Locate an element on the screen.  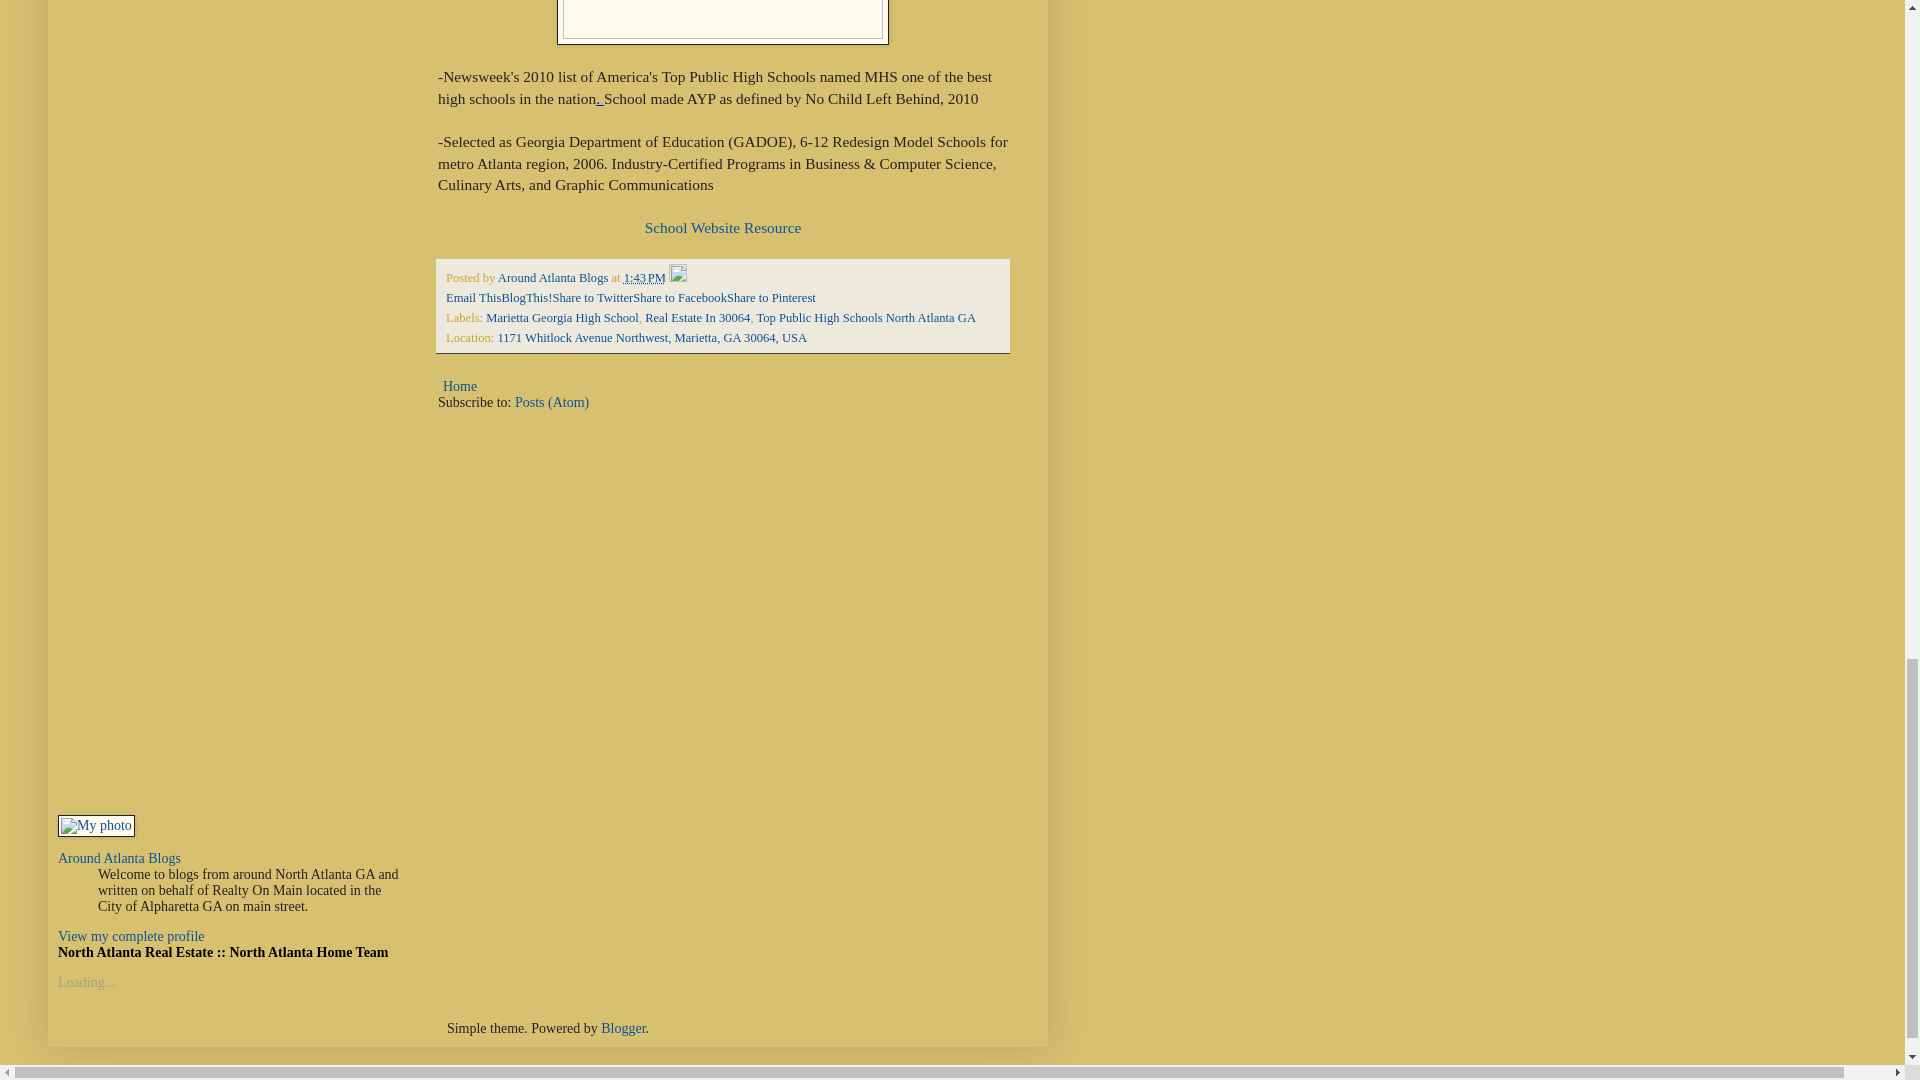
Blogger is located at coordinates (622, 1028).